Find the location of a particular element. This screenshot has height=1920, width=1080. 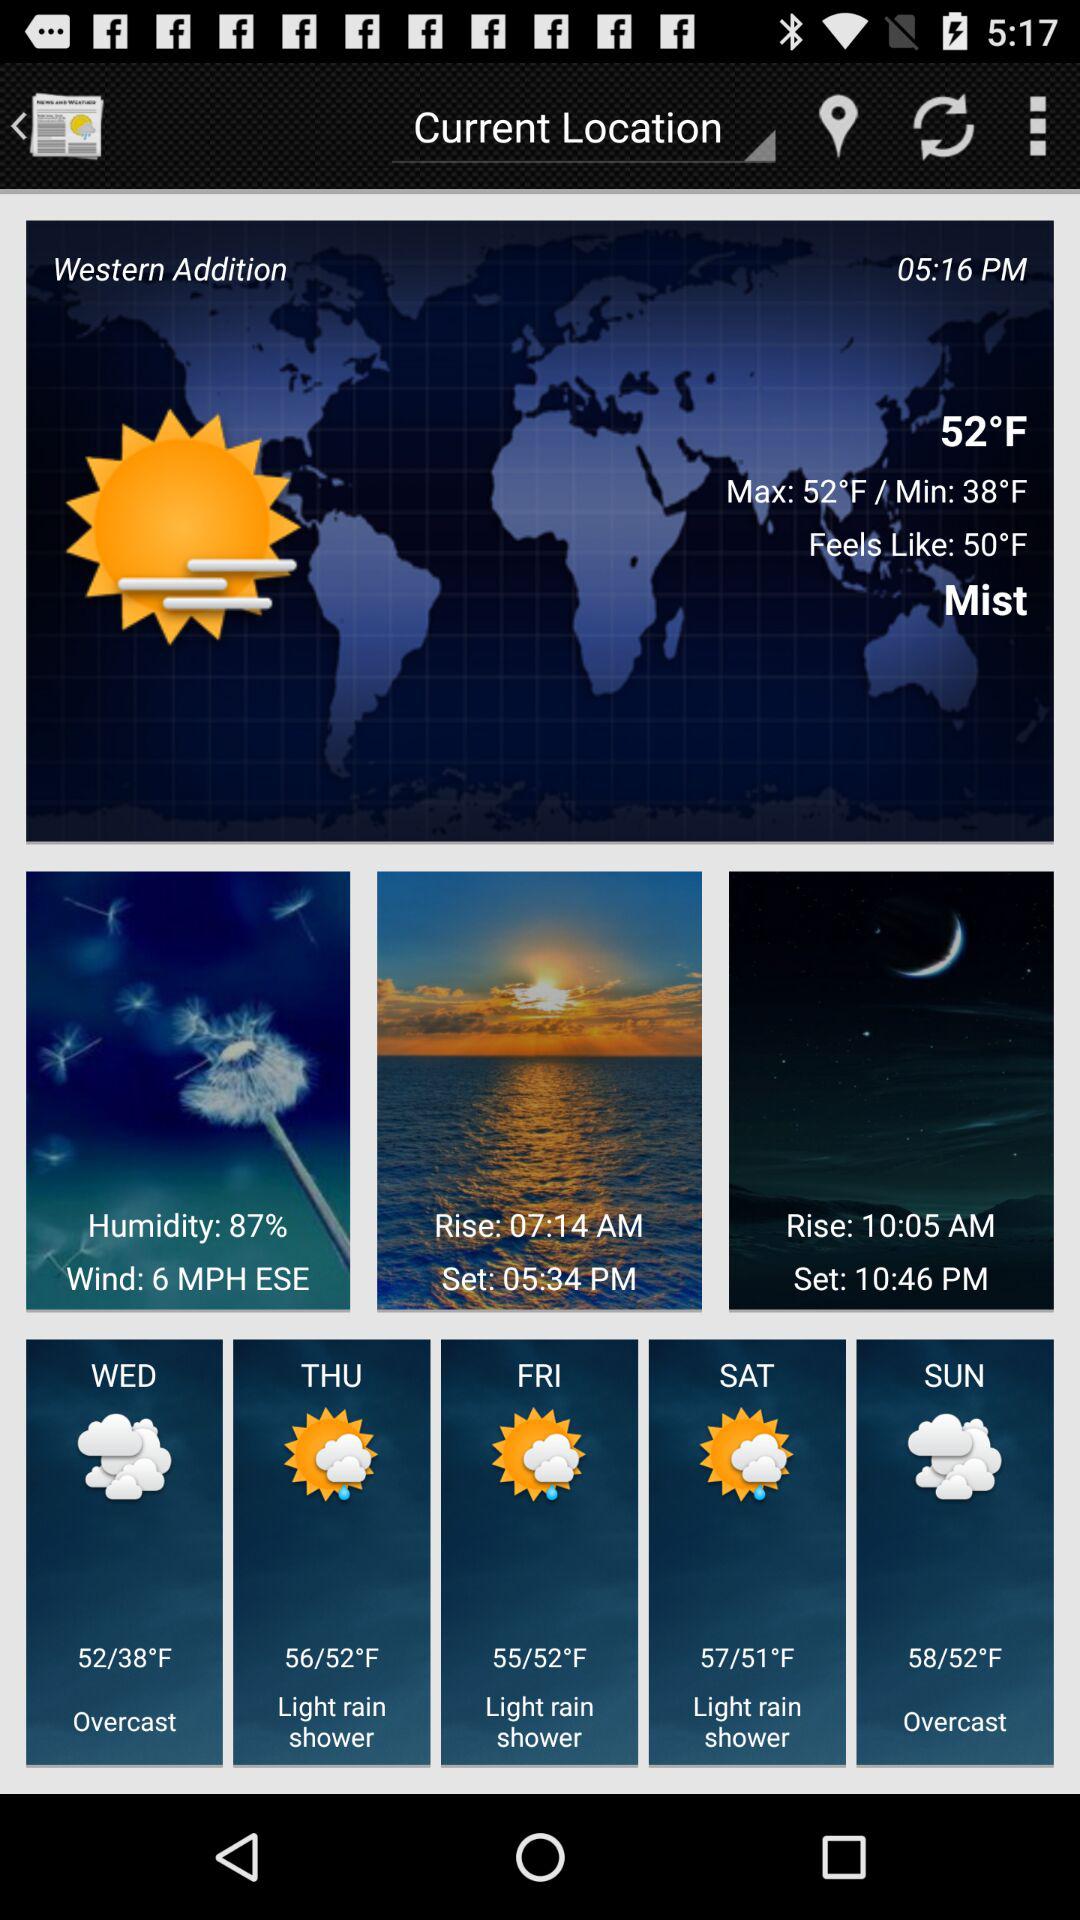

open menu is located at coordinates (1038, 126).